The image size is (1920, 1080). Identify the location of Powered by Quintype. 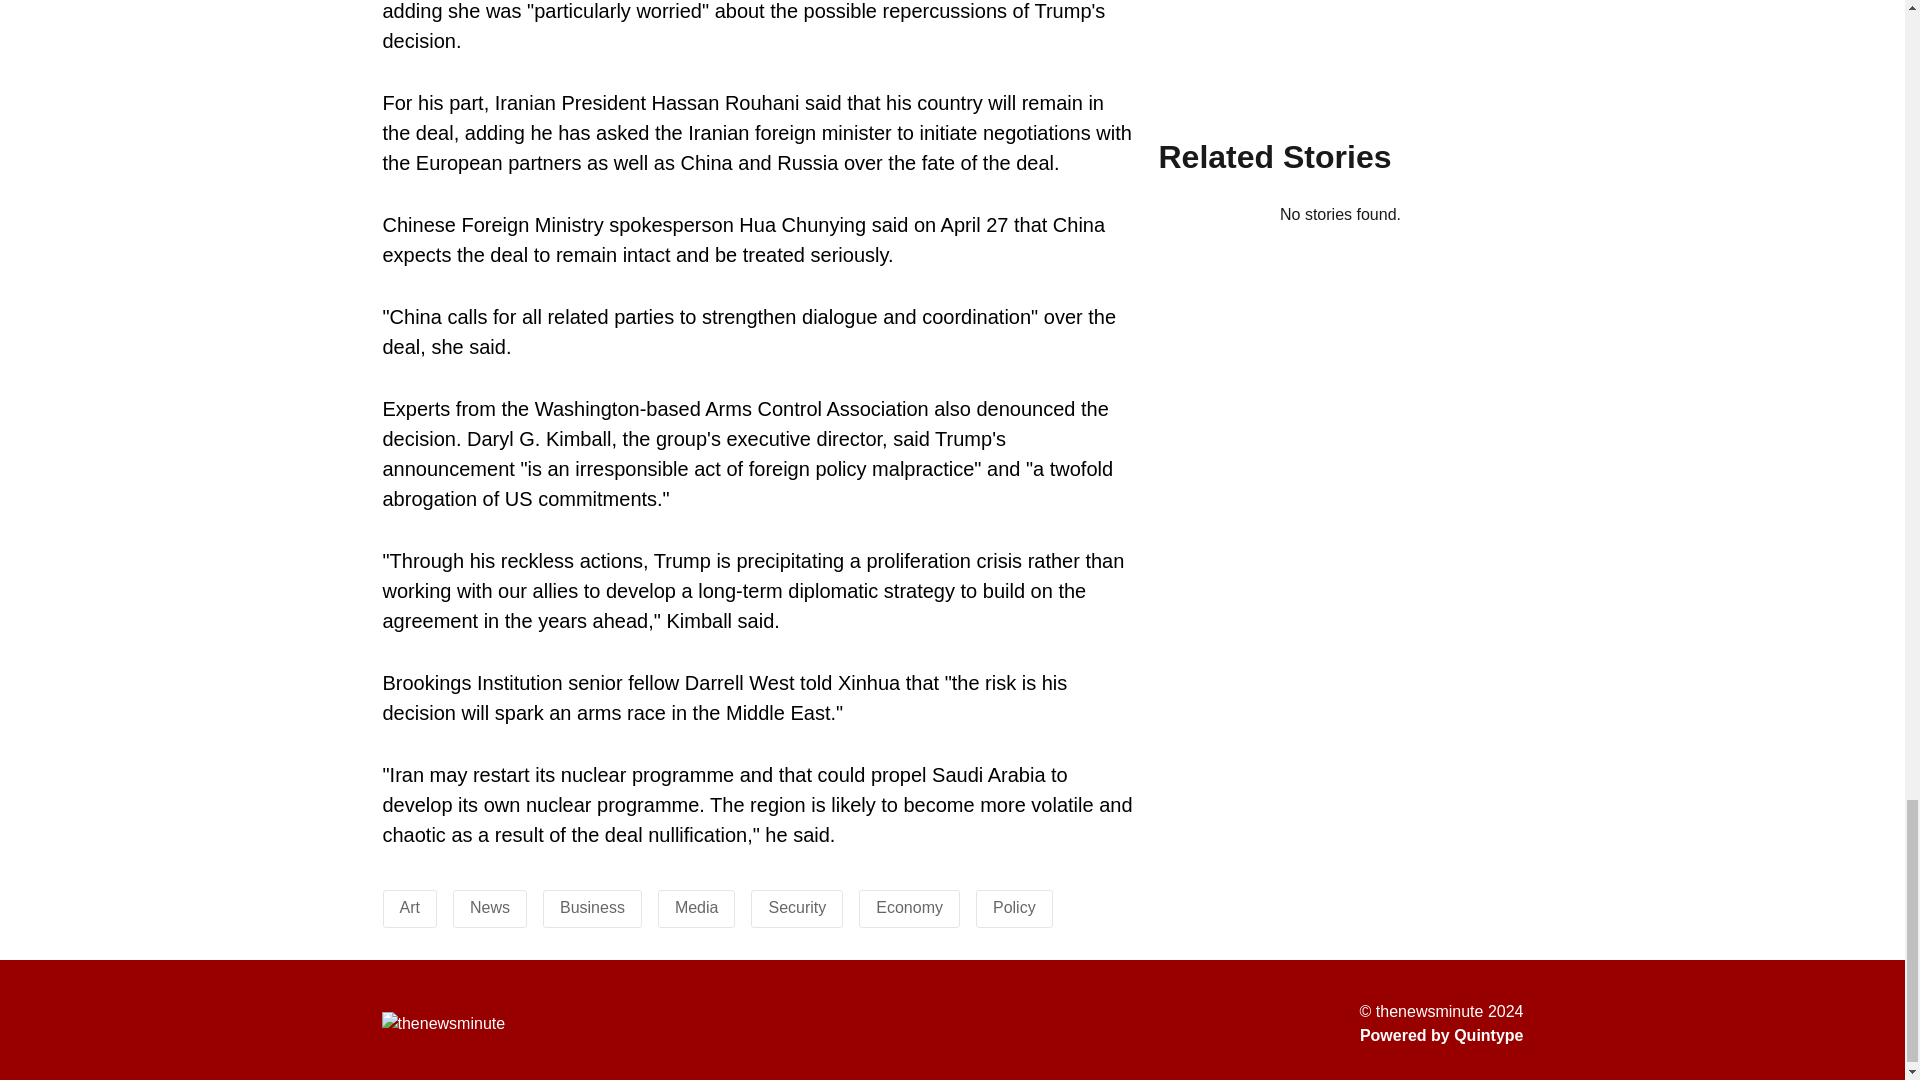
(1442, 1035).